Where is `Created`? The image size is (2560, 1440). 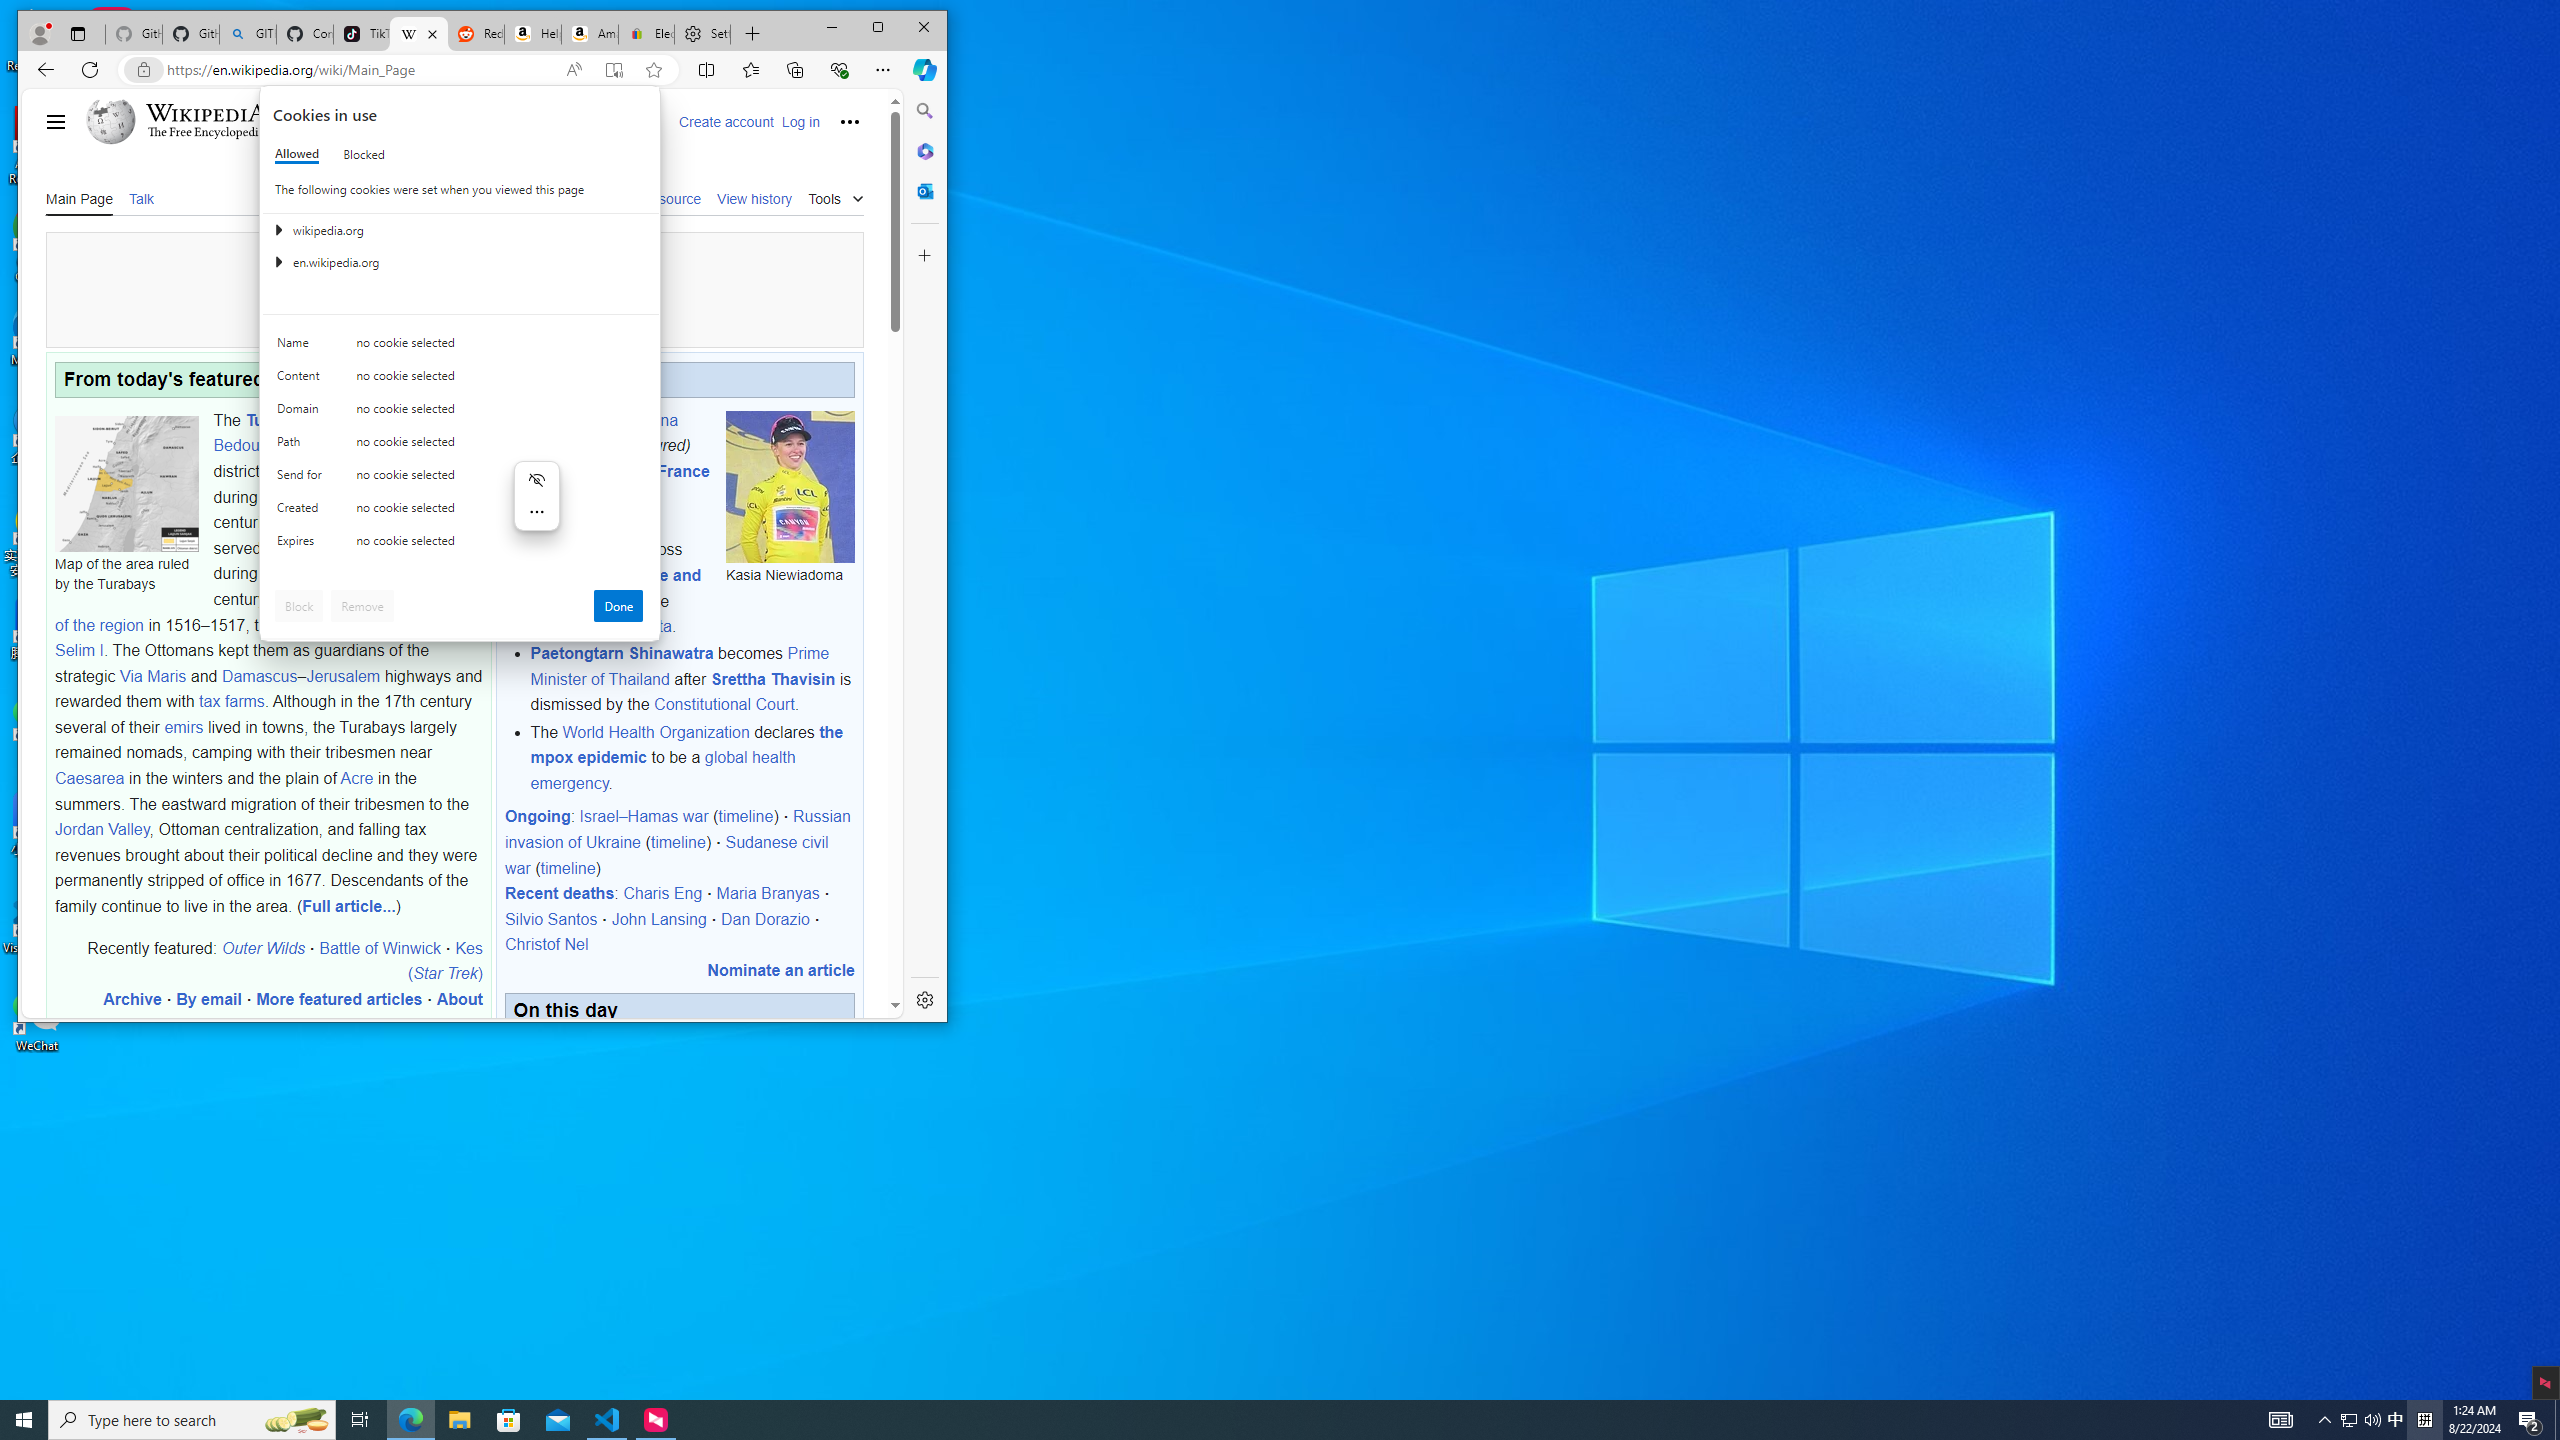
Created is located at coordinates (303, 512).